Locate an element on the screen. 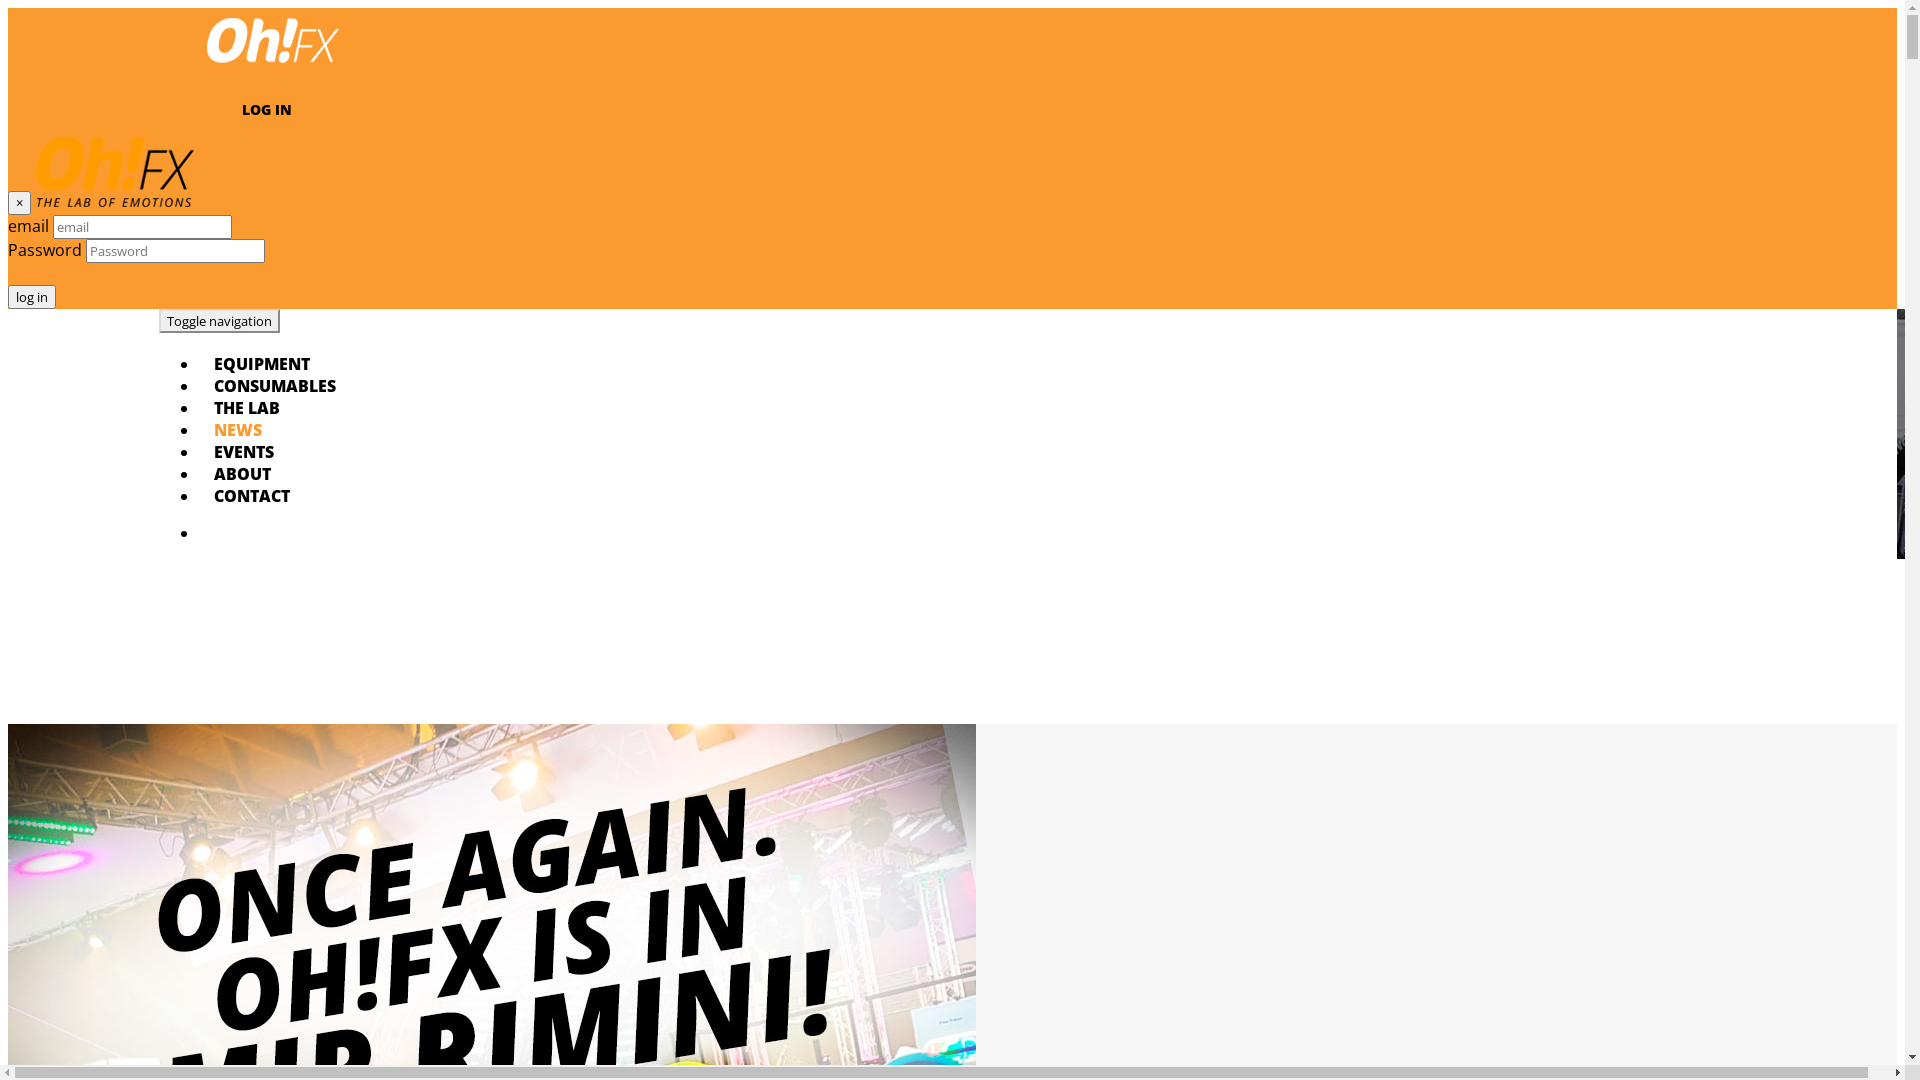 The width and height of the screenshot is (1920, 1080). NEWS is located at coordinates (238, 430).